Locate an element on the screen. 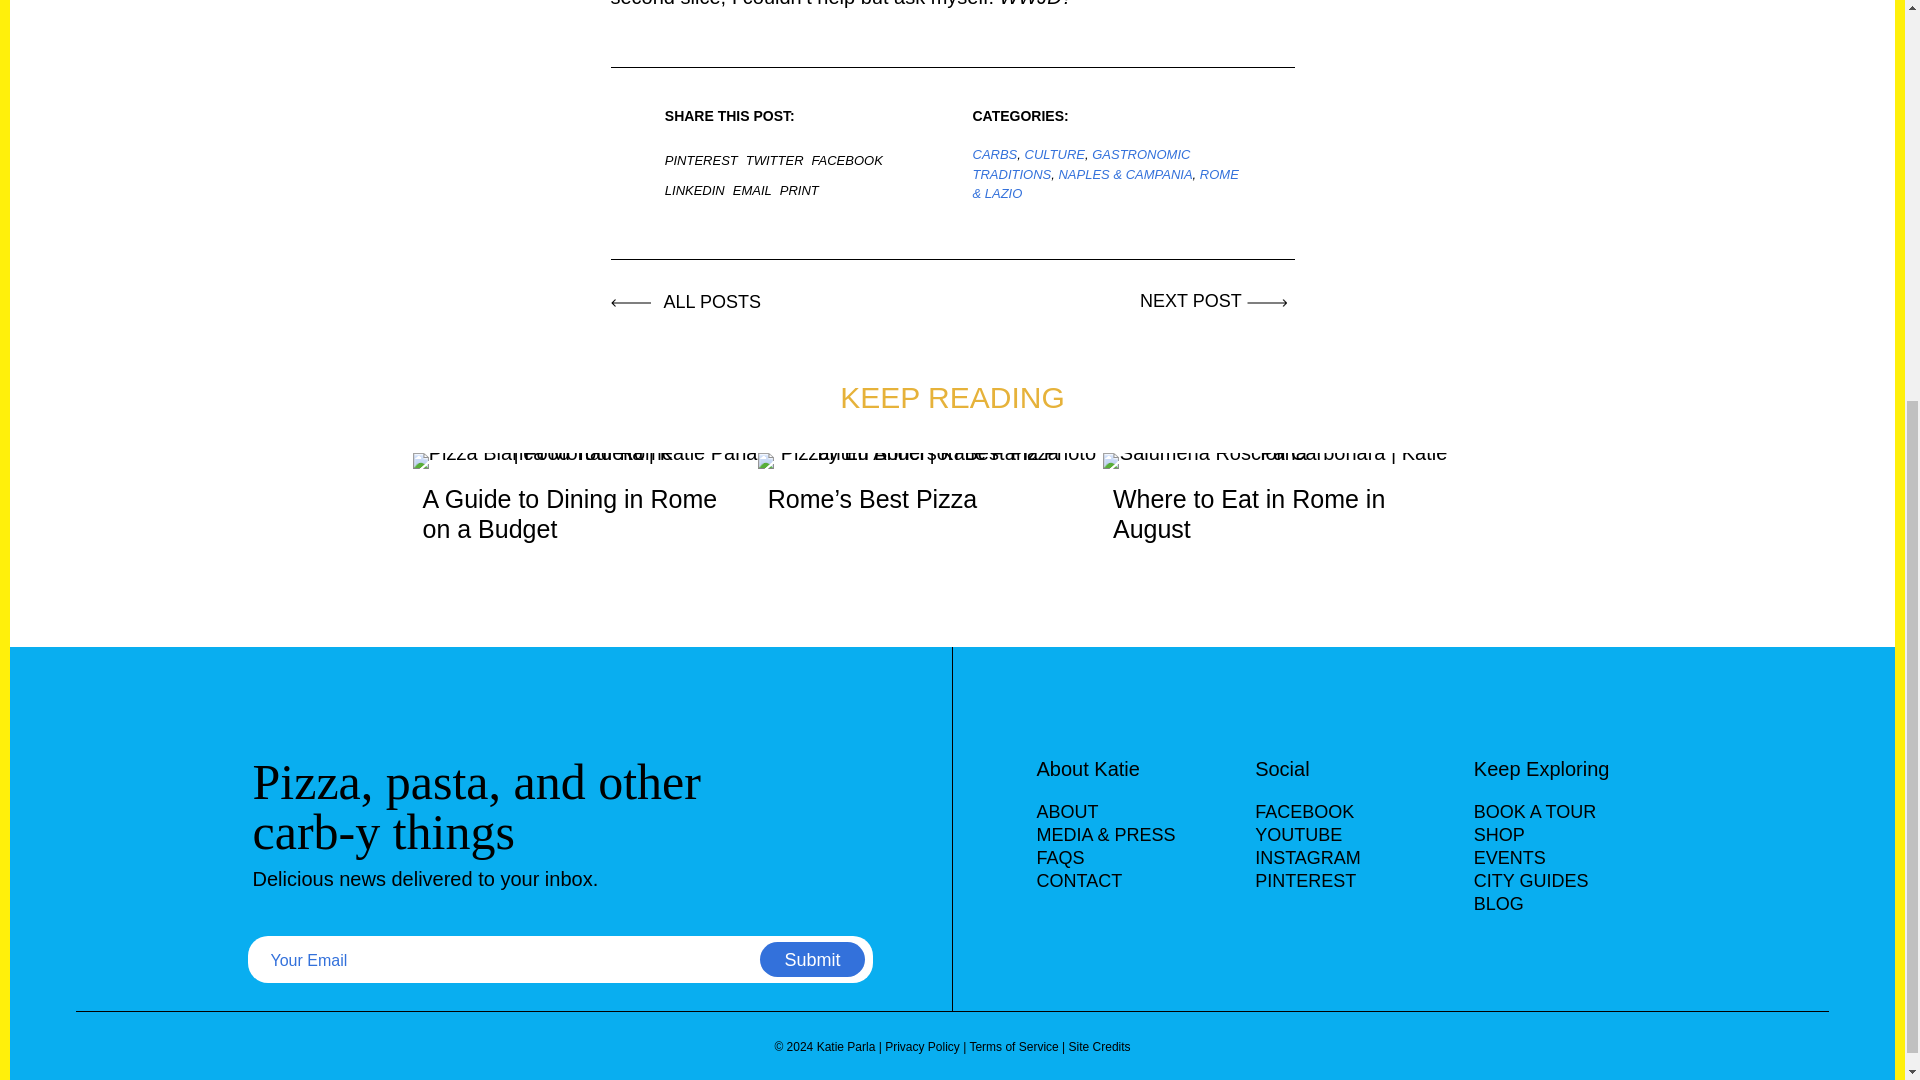 The height and width of the screenshot is (1080, 1920). roscioli salumeria carbonara katie parla is located at coordinates (1274, 460).